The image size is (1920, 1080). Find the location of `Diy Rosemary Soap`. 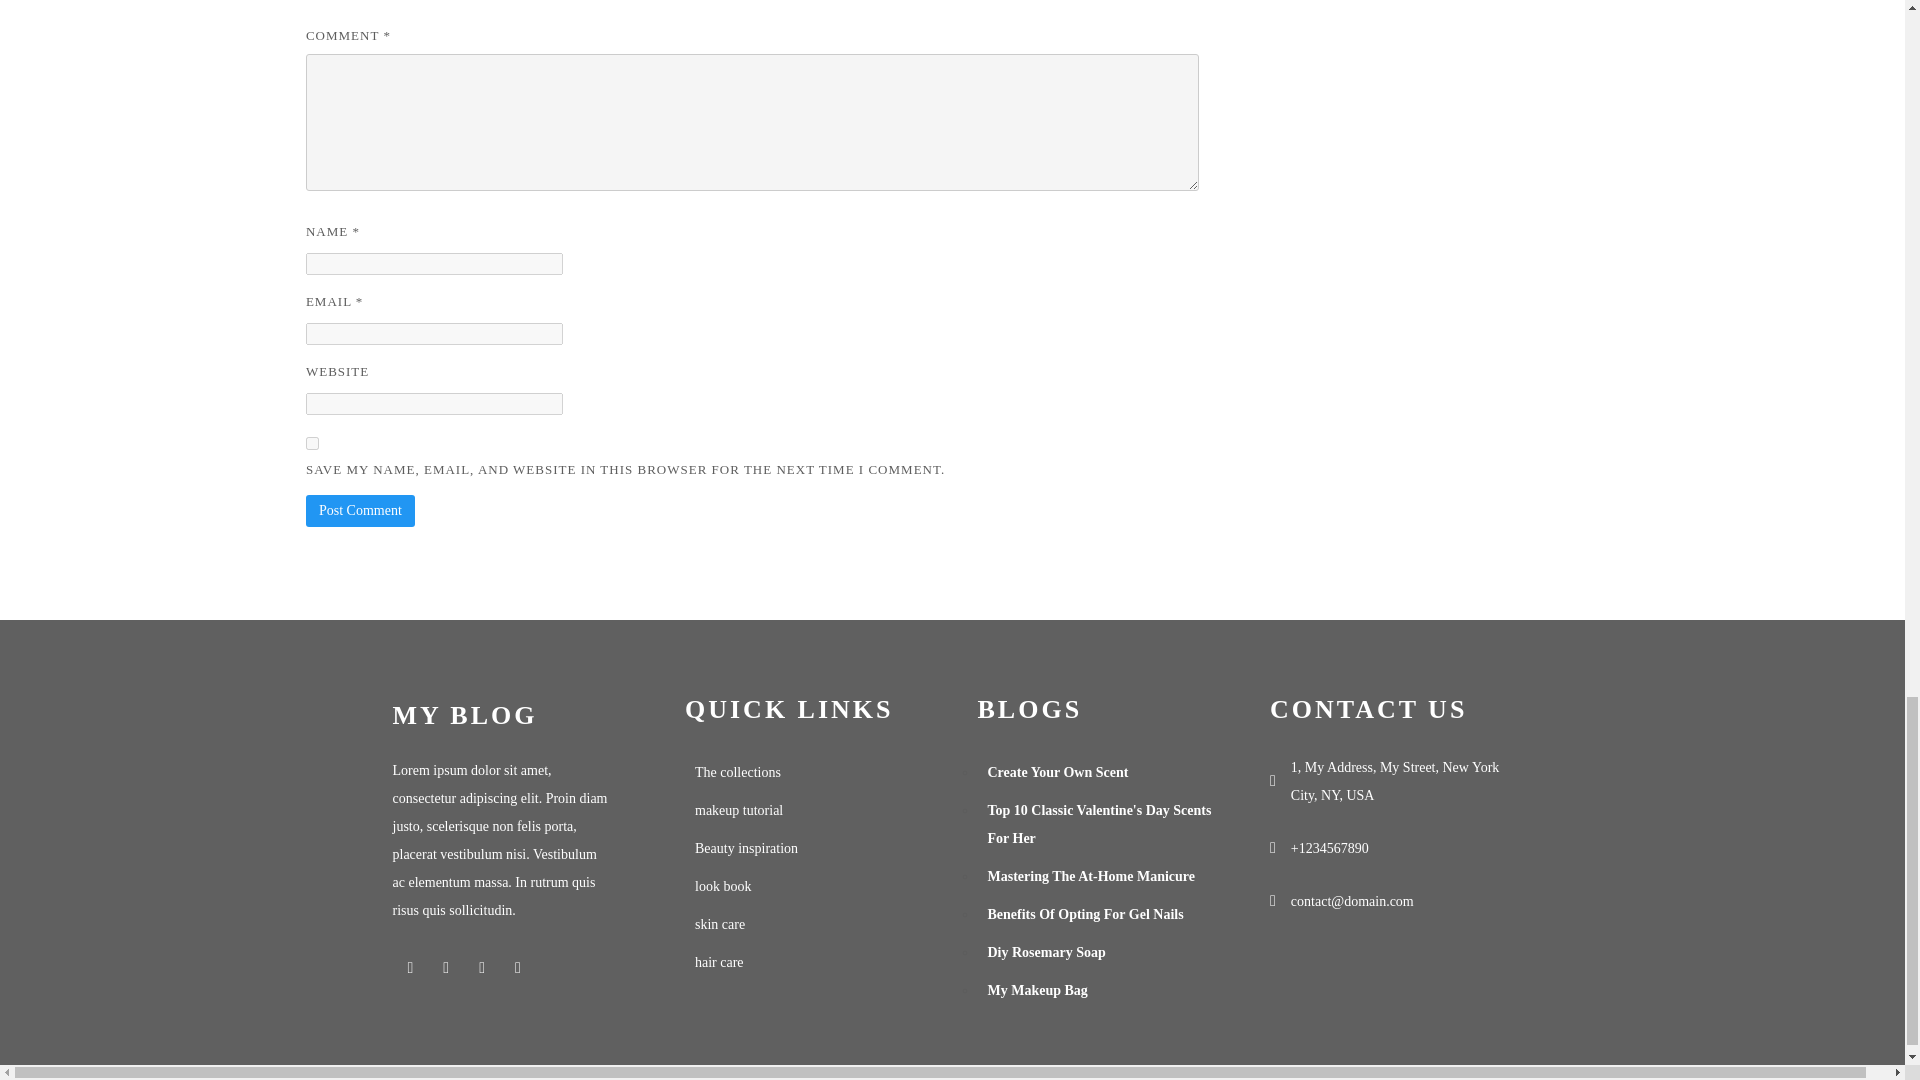

Diy Rosemary Soap is located at coordinates (1099, 953).